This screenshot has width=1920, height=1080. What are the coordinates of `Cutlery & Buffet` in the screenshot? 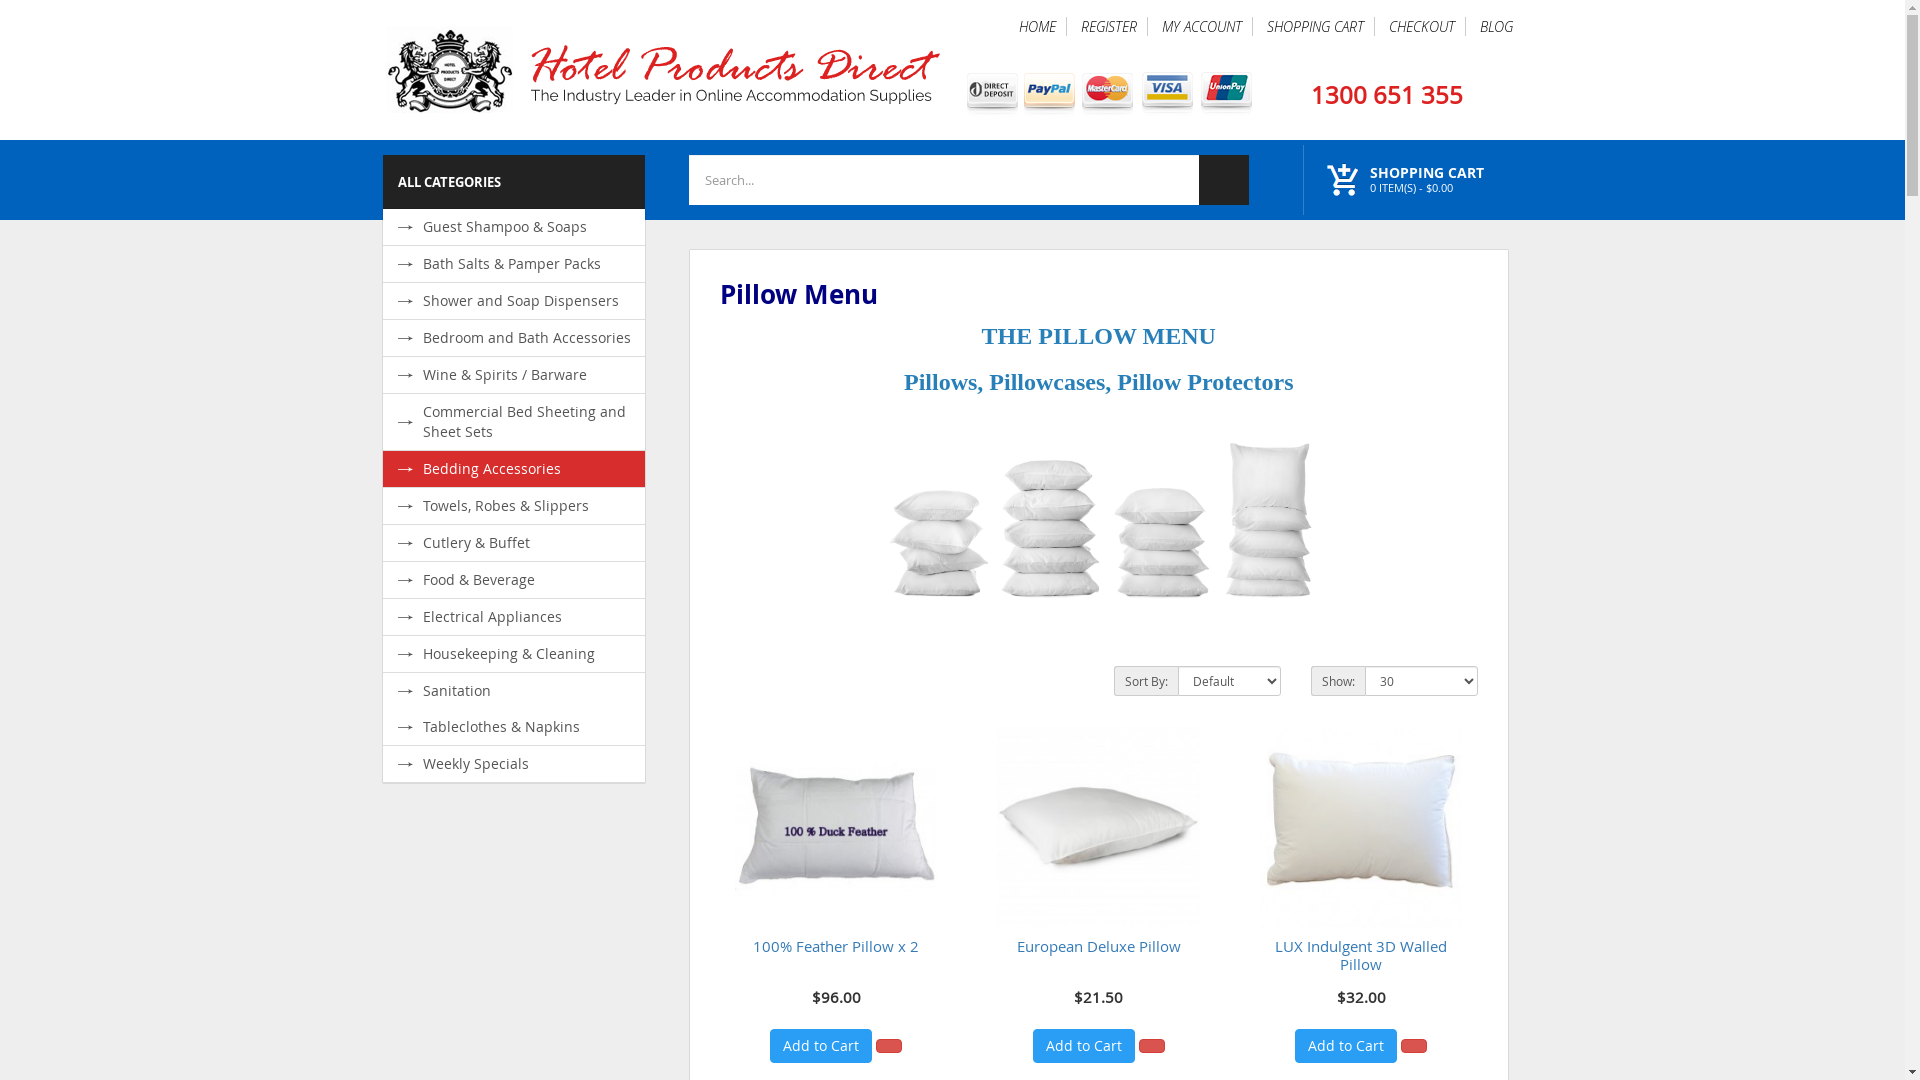 It's located at (514, 543).